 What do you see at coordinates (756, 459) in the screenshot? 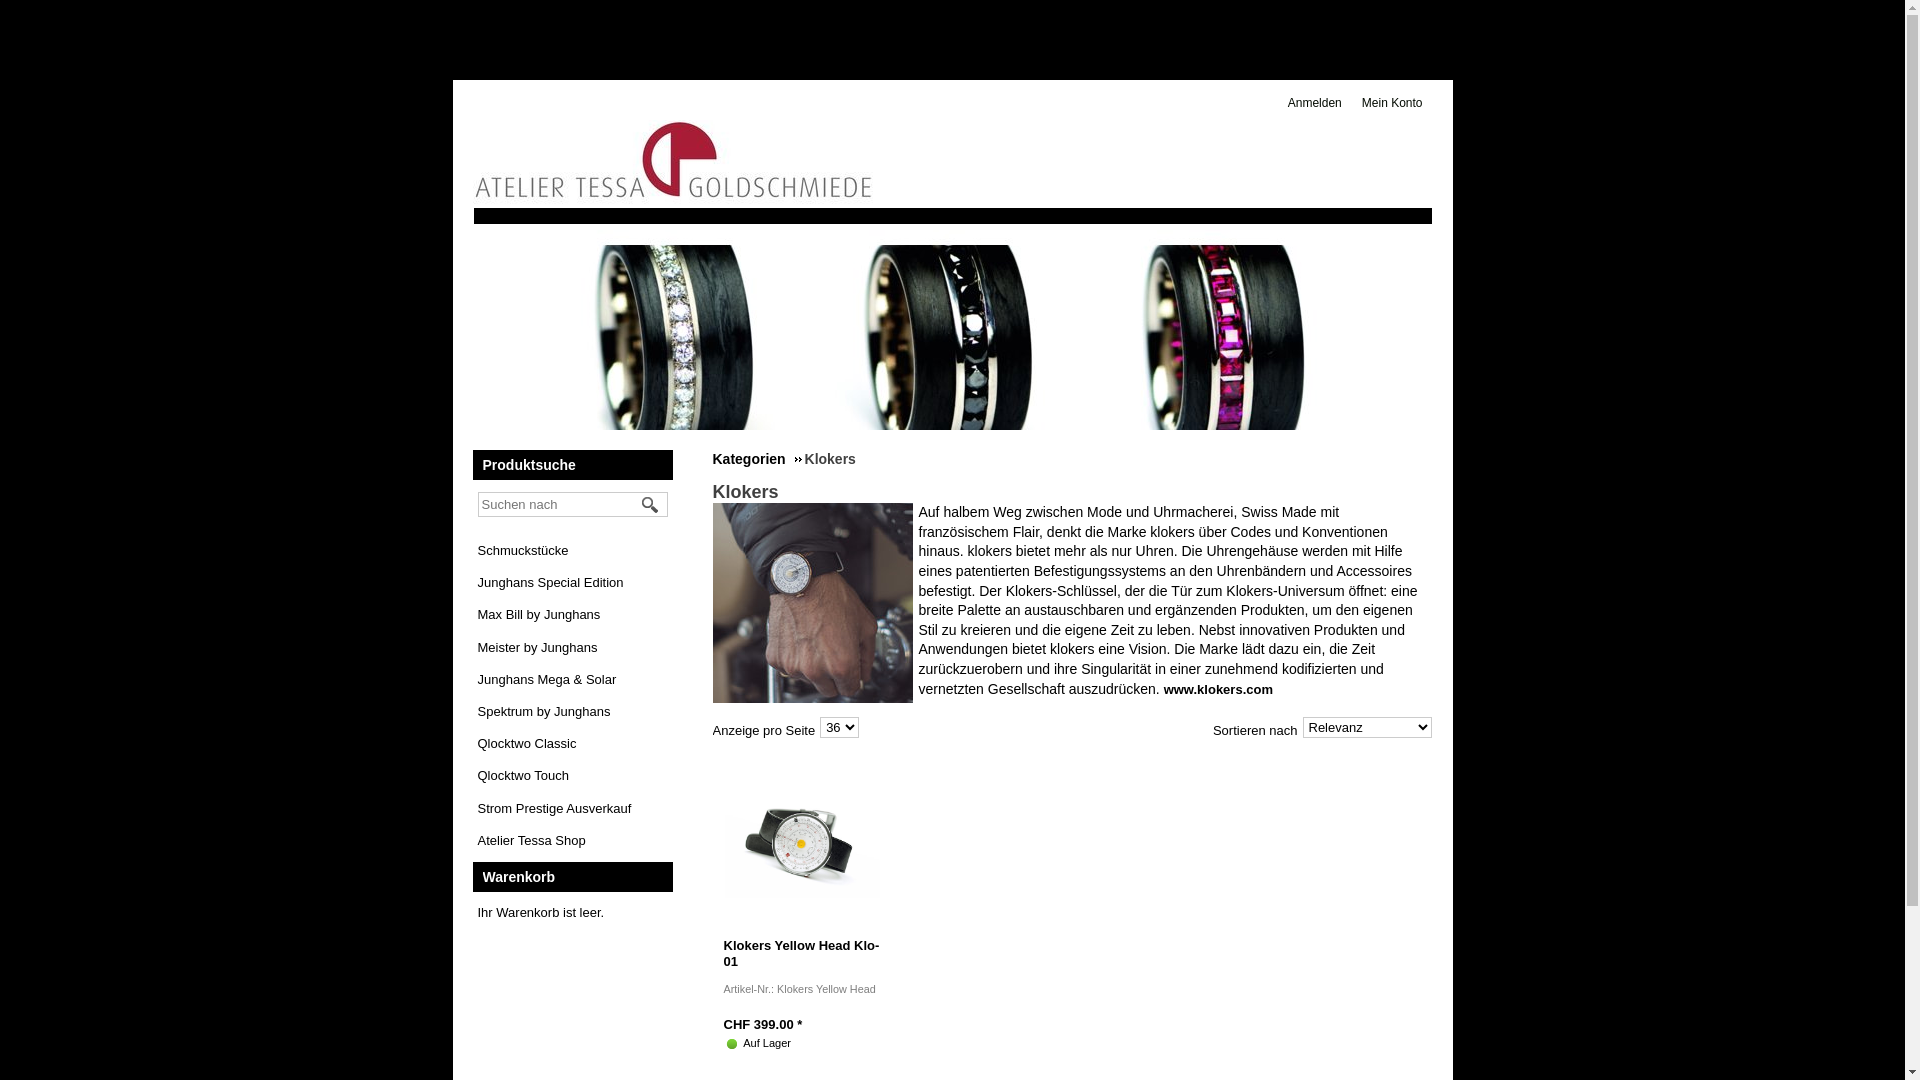
I see `Kategorien` at bounding box center [756, 459].